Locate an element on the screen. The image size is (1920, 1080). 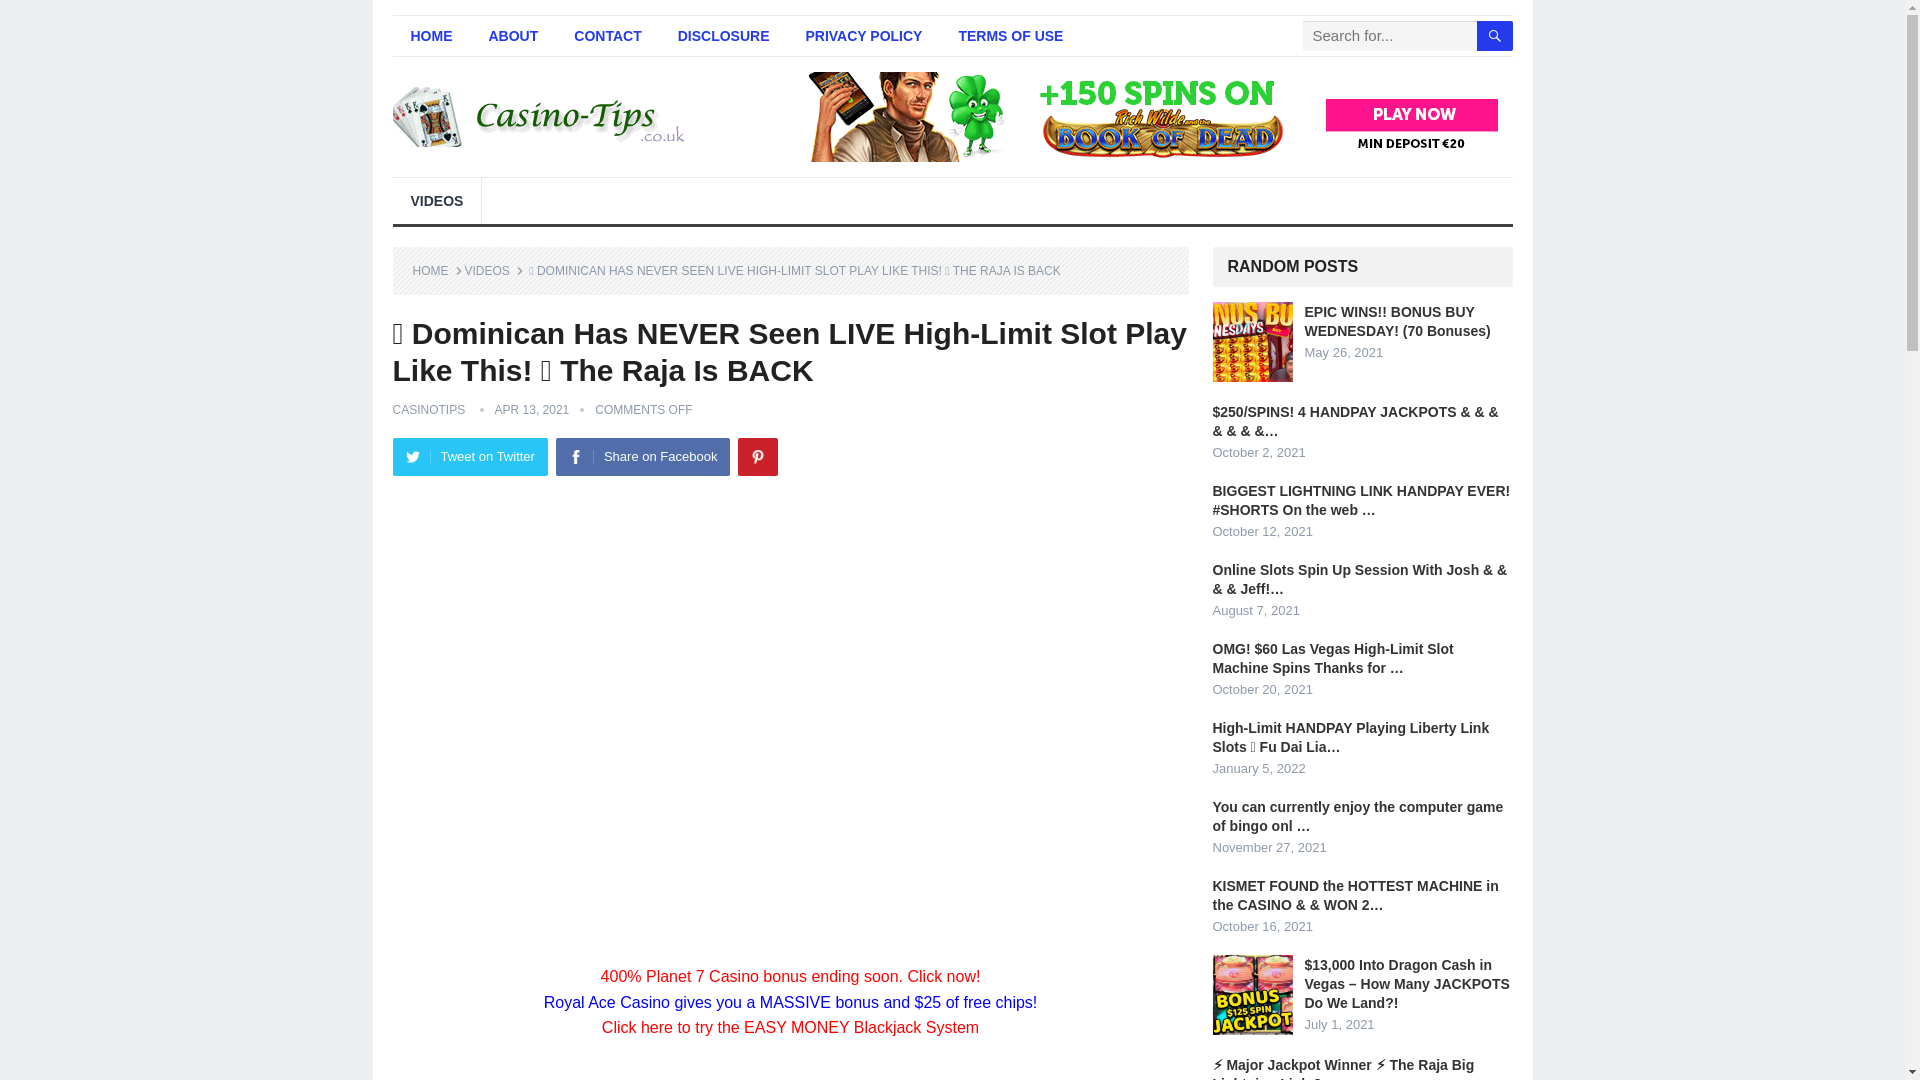
Posts by casinotips is located at coordinates (428, 409).